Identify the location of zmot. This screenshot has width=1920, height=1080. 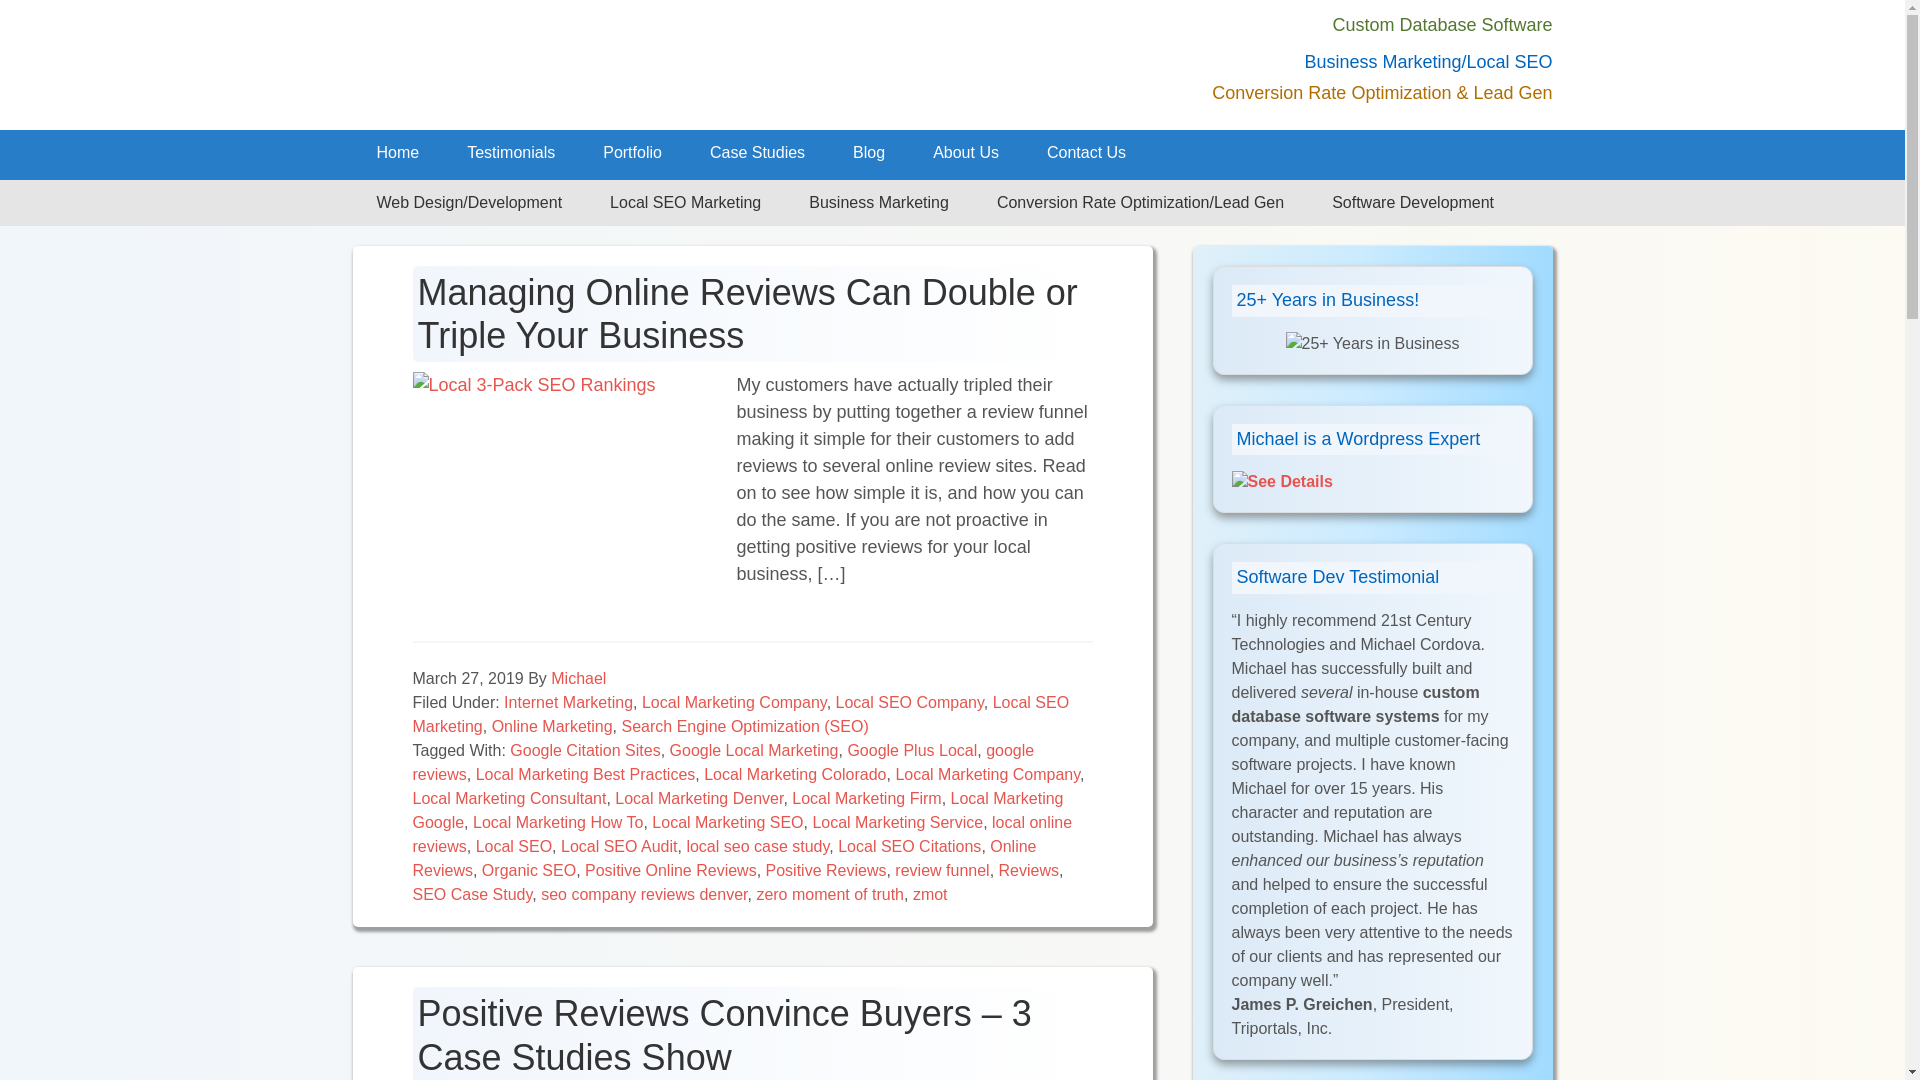
(930, 894).